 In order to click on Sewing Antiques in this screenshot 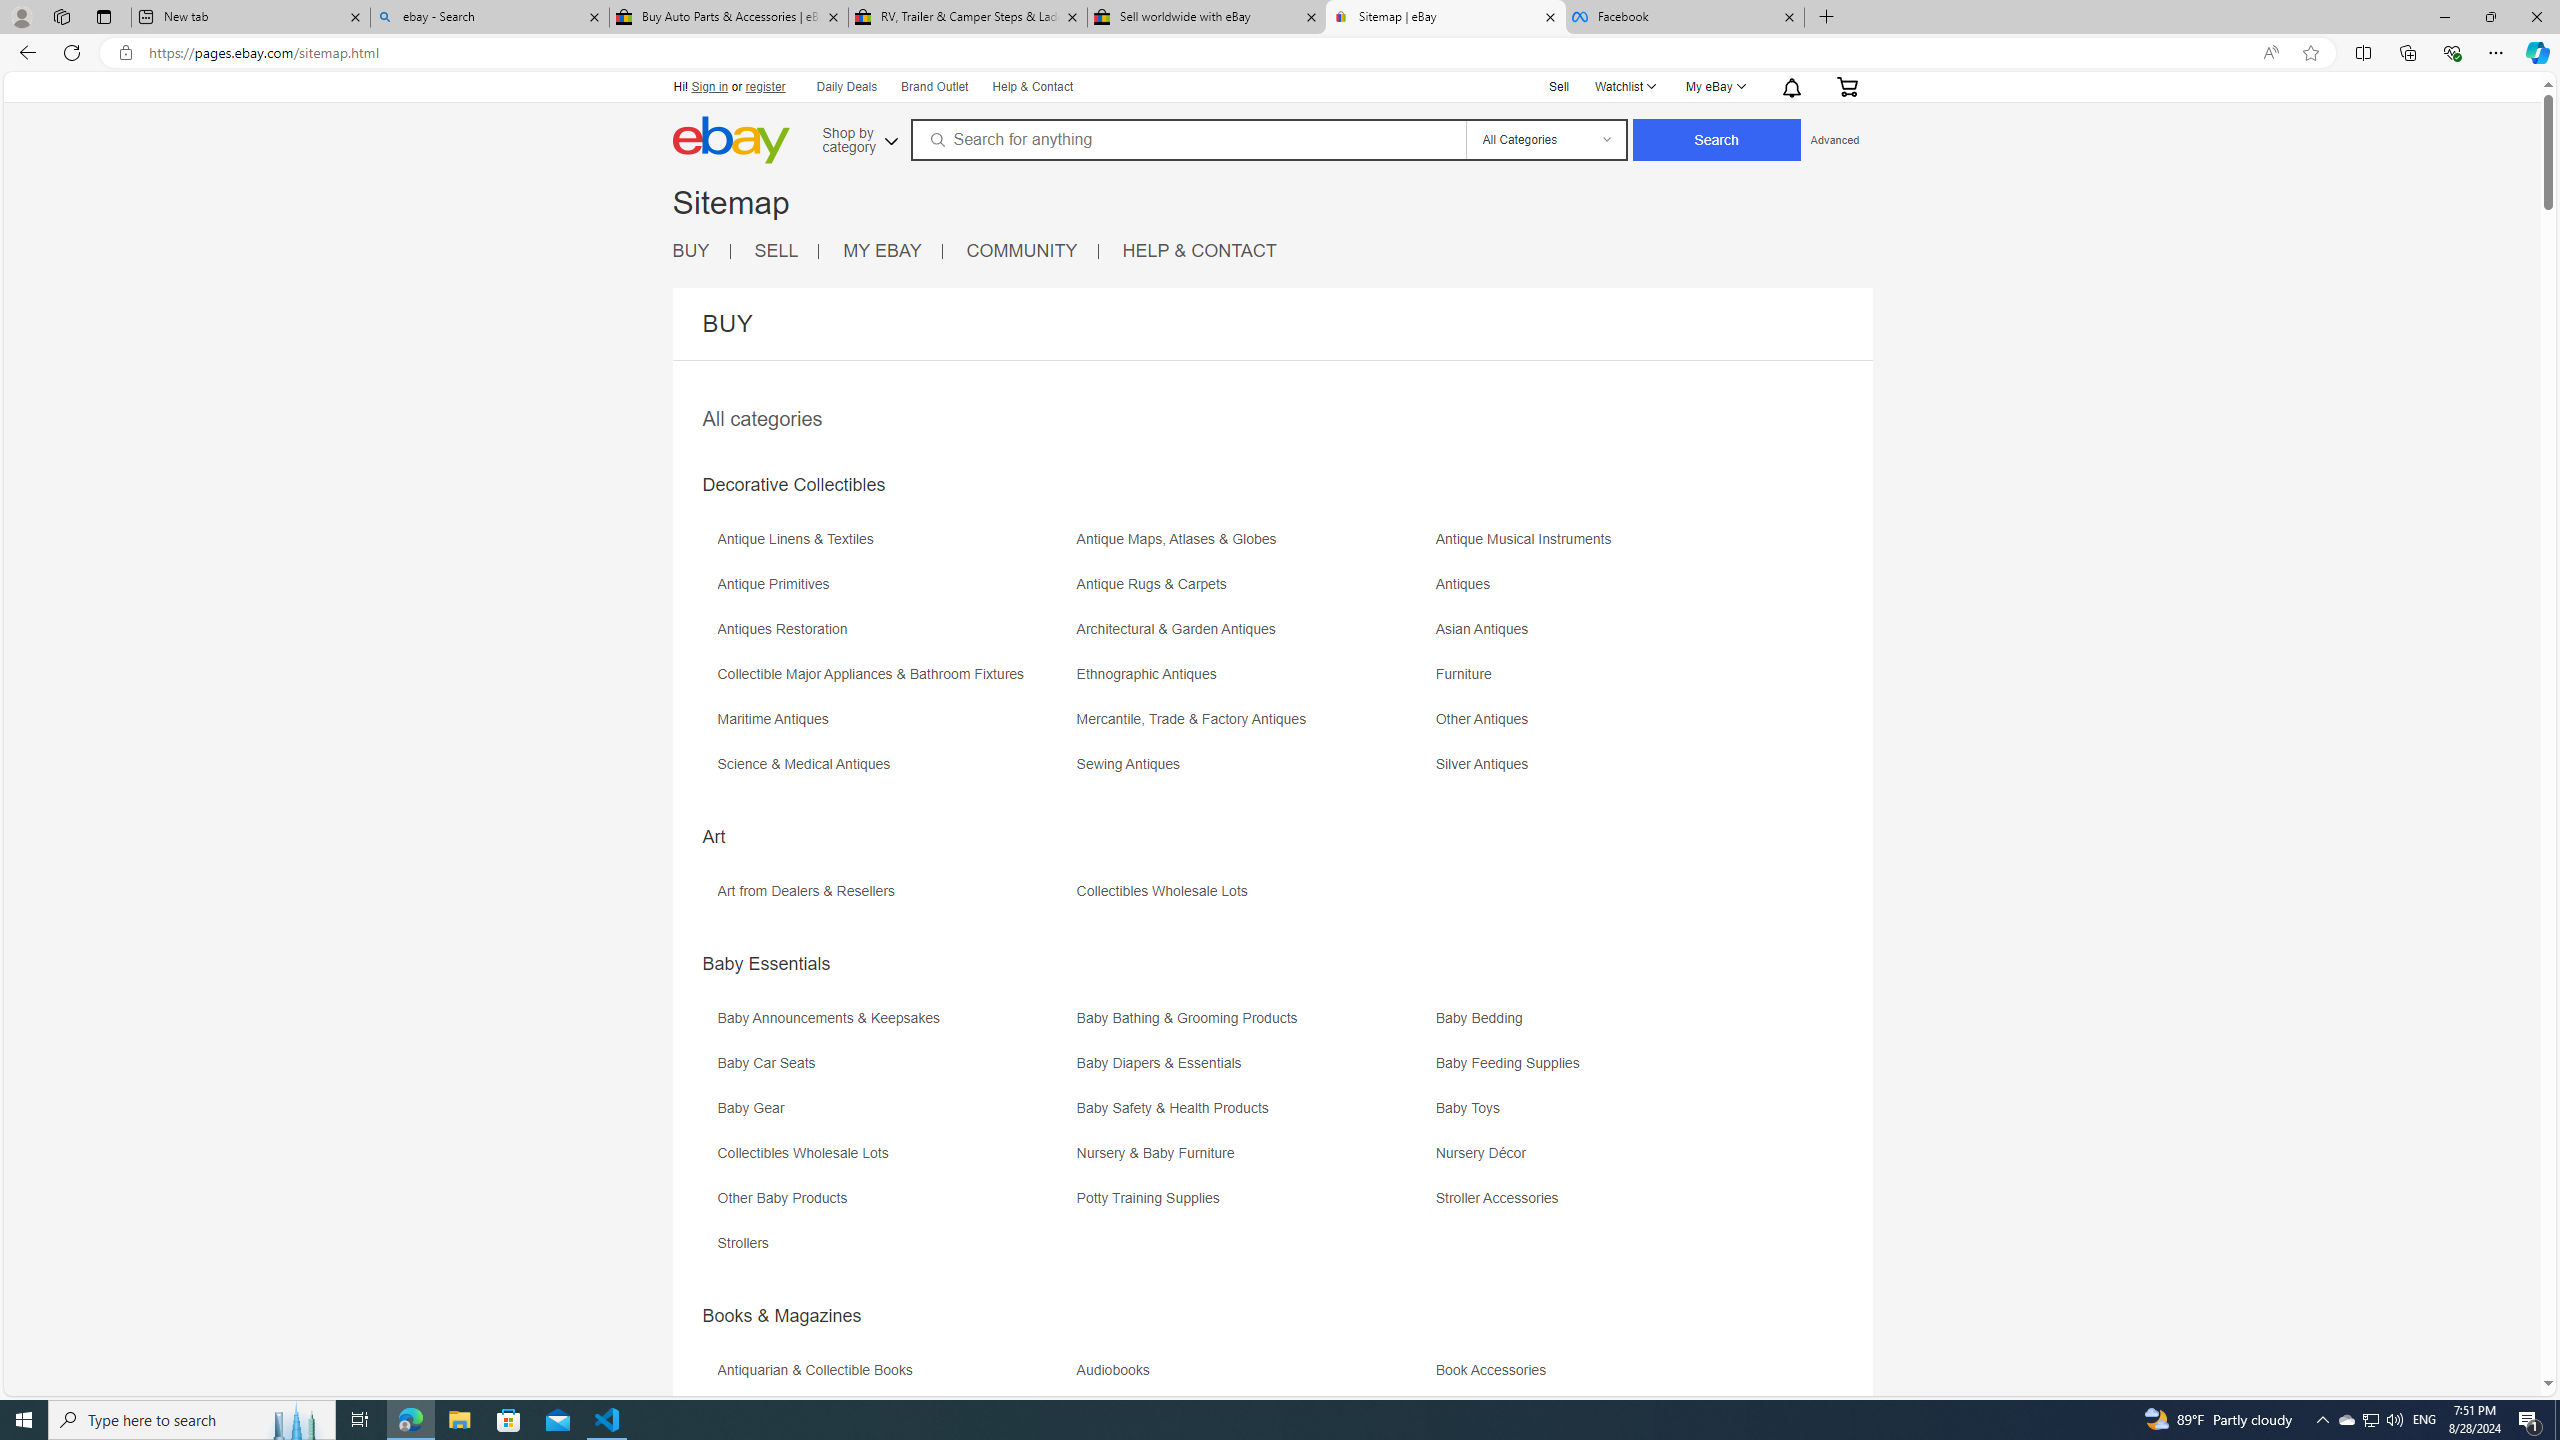, I will do `click(1253, 772)`.